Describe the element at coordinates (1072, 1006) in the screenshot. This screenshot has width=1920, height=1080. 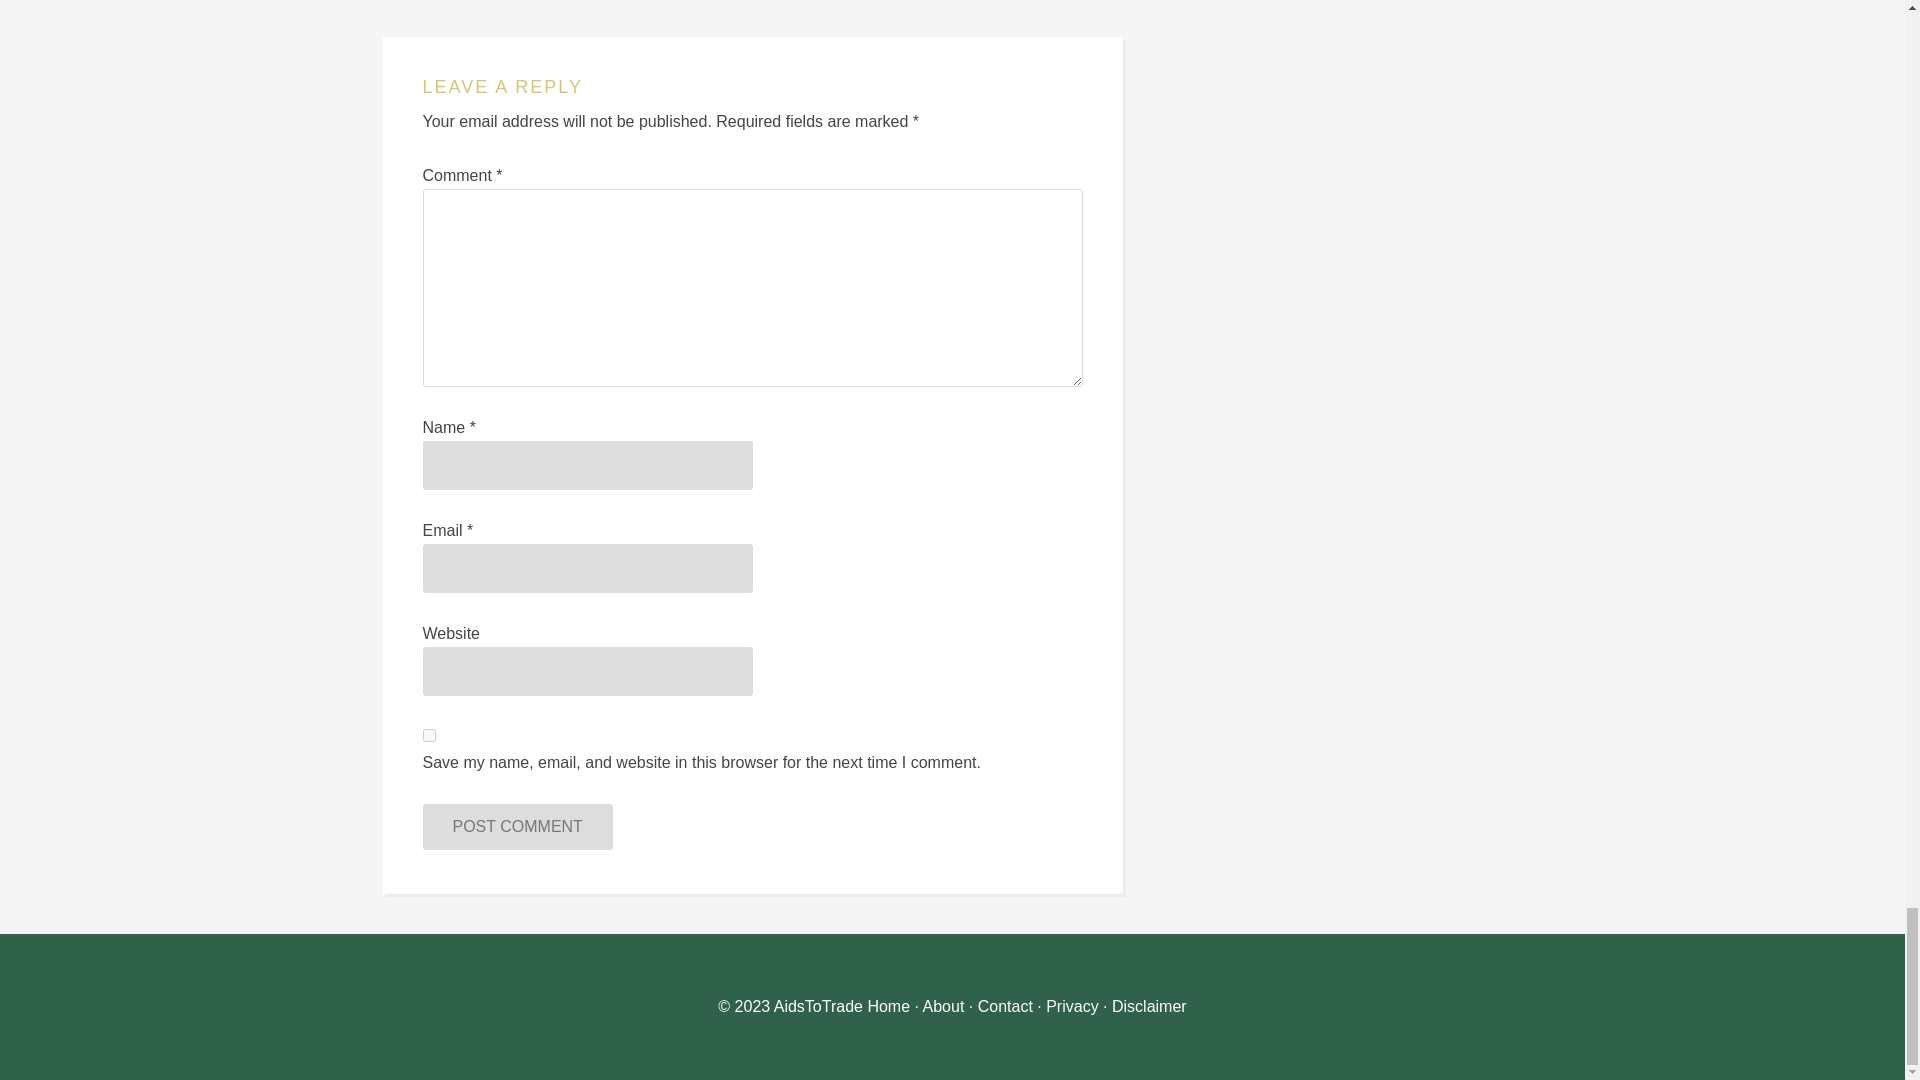
I see `Privacy` at that location.